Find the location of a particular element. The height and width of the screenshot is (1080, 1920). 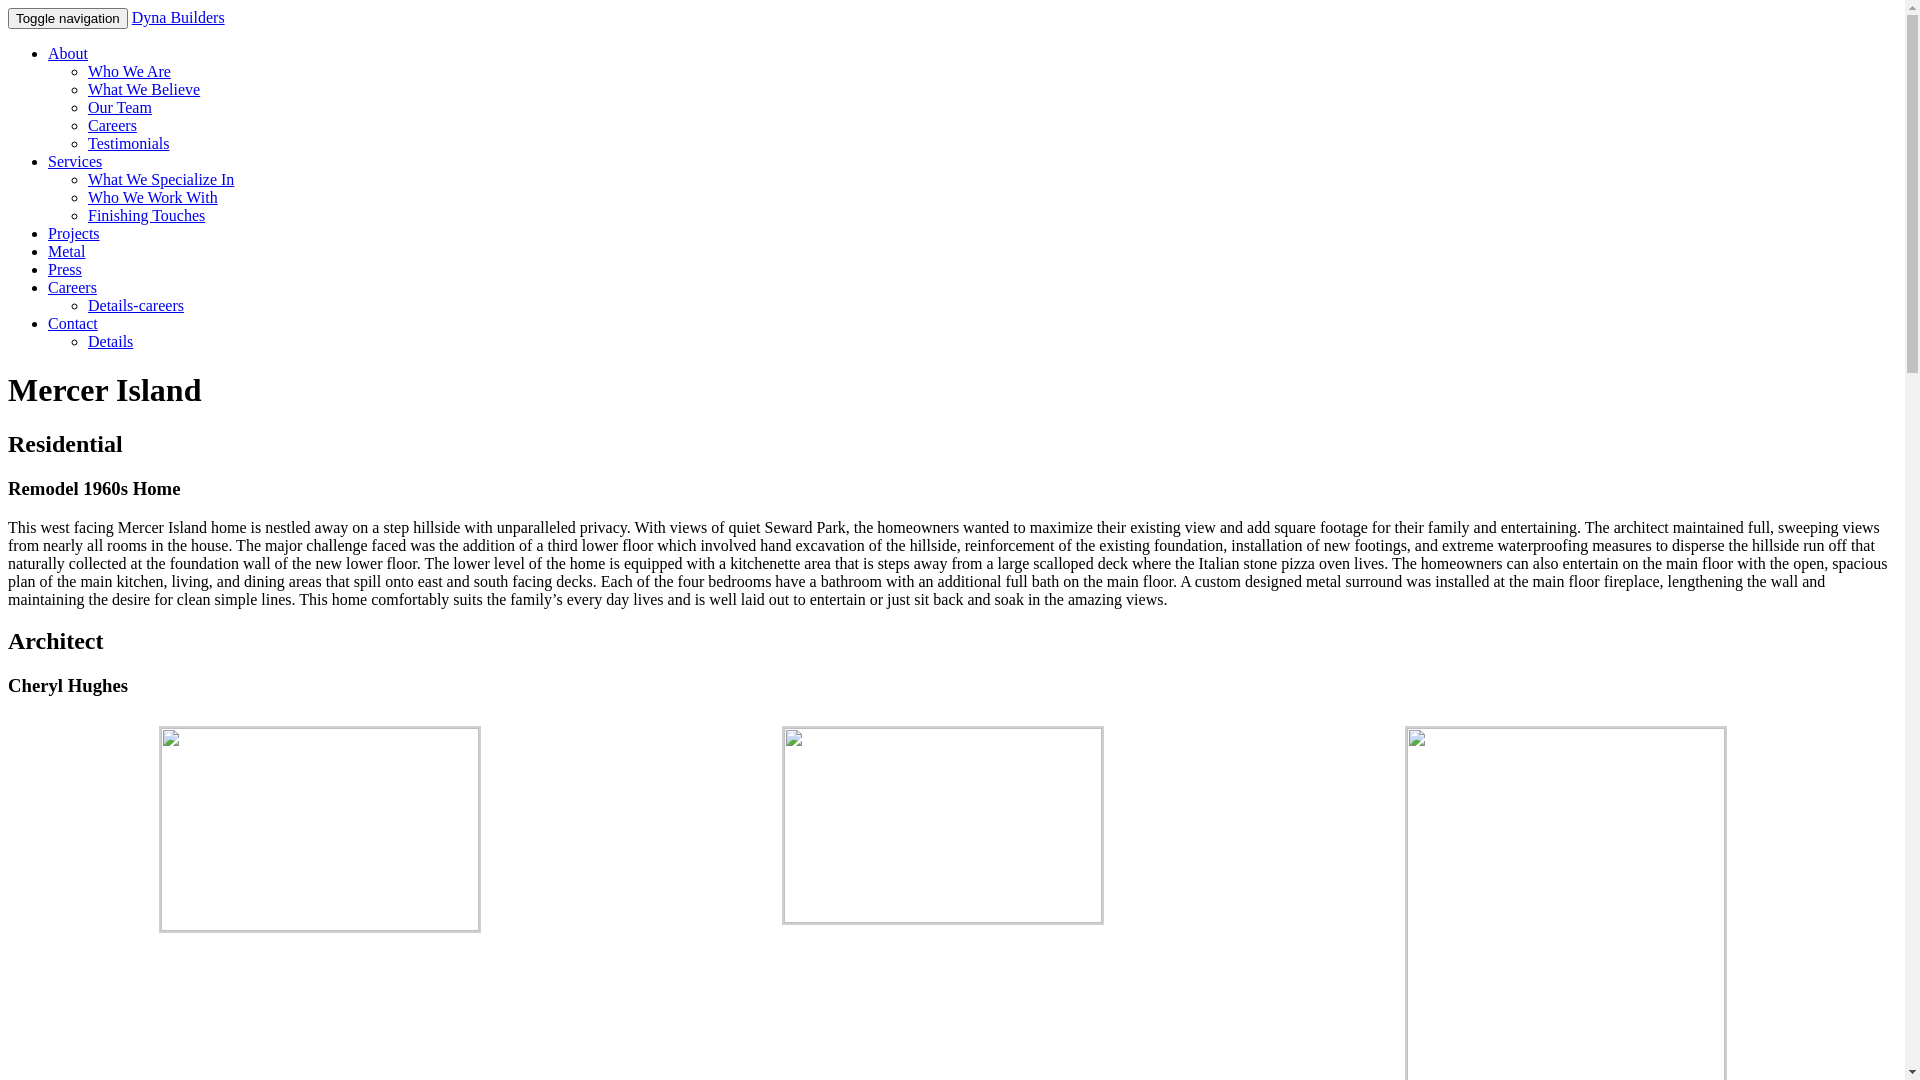

Our Team is located at coordinates (120, 108).